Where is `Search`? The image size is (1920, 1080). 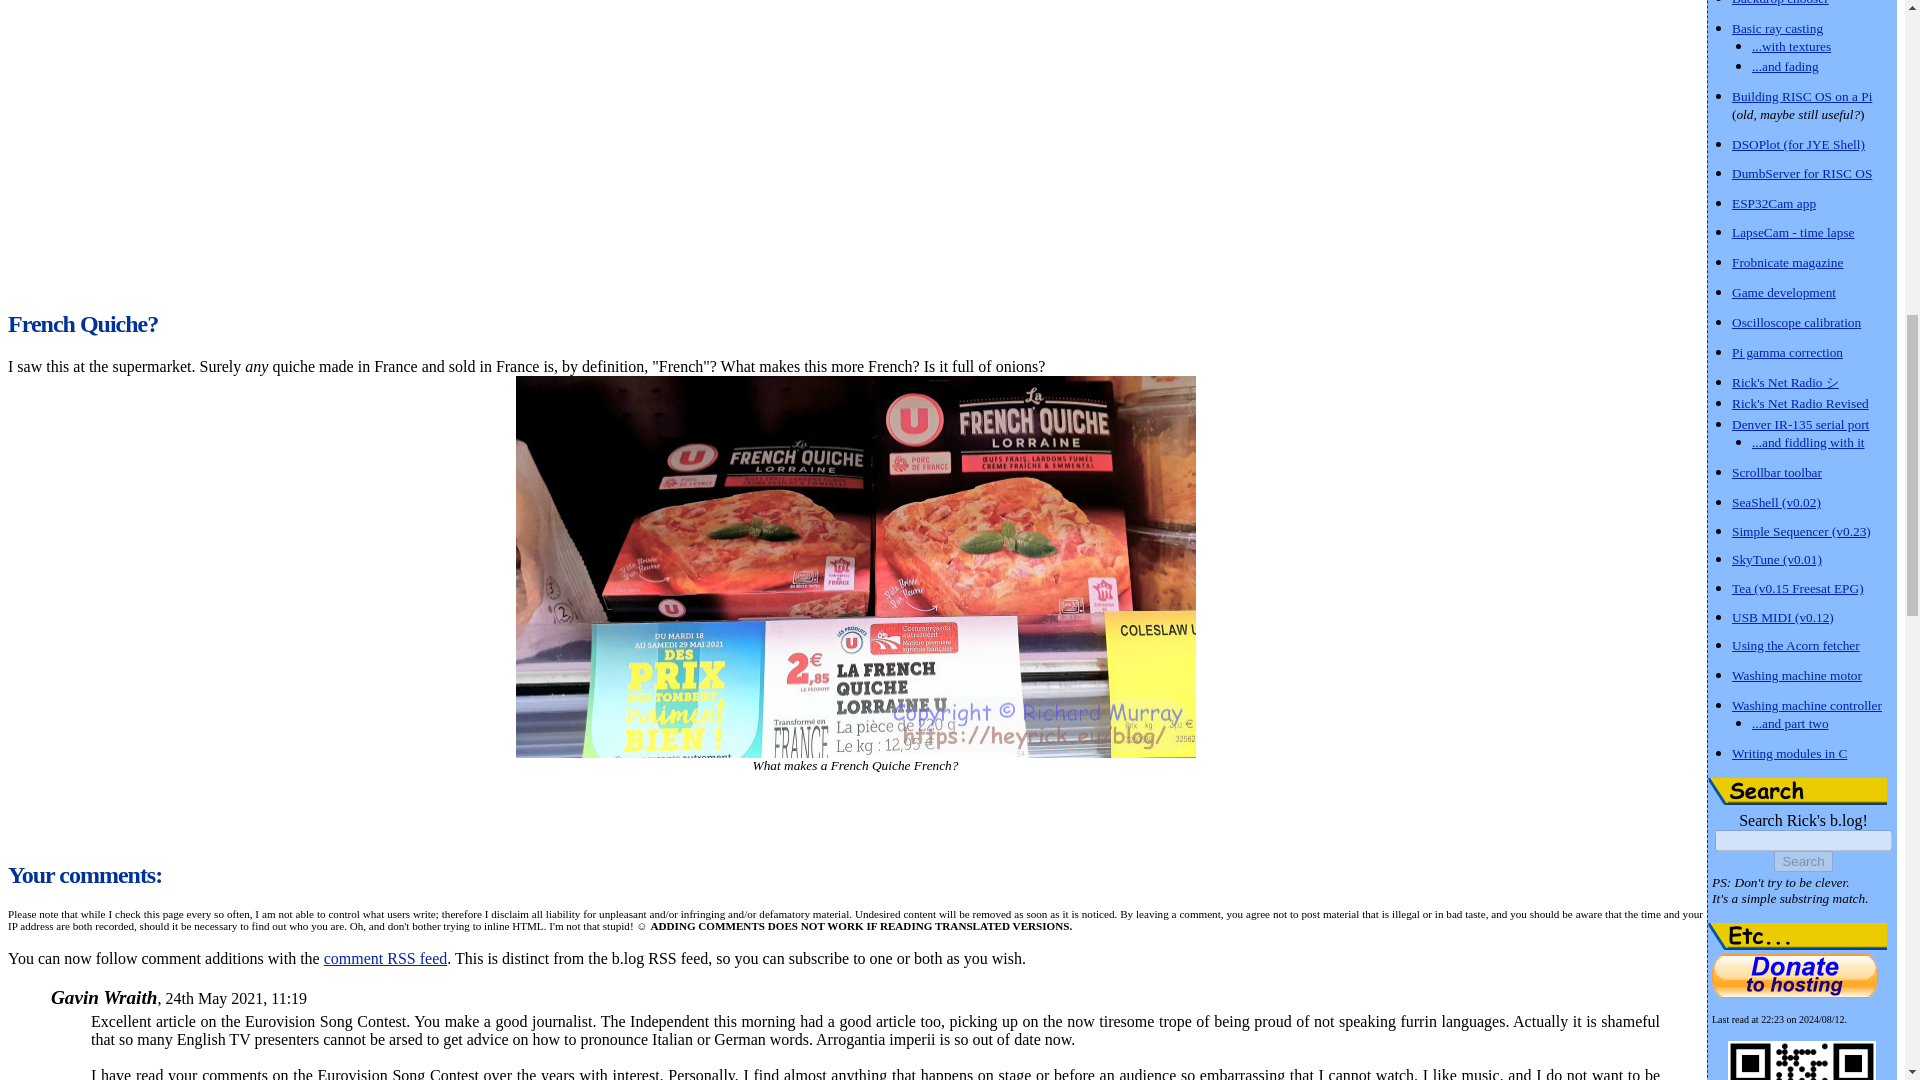 Search is located at coordinates (1798, 790).